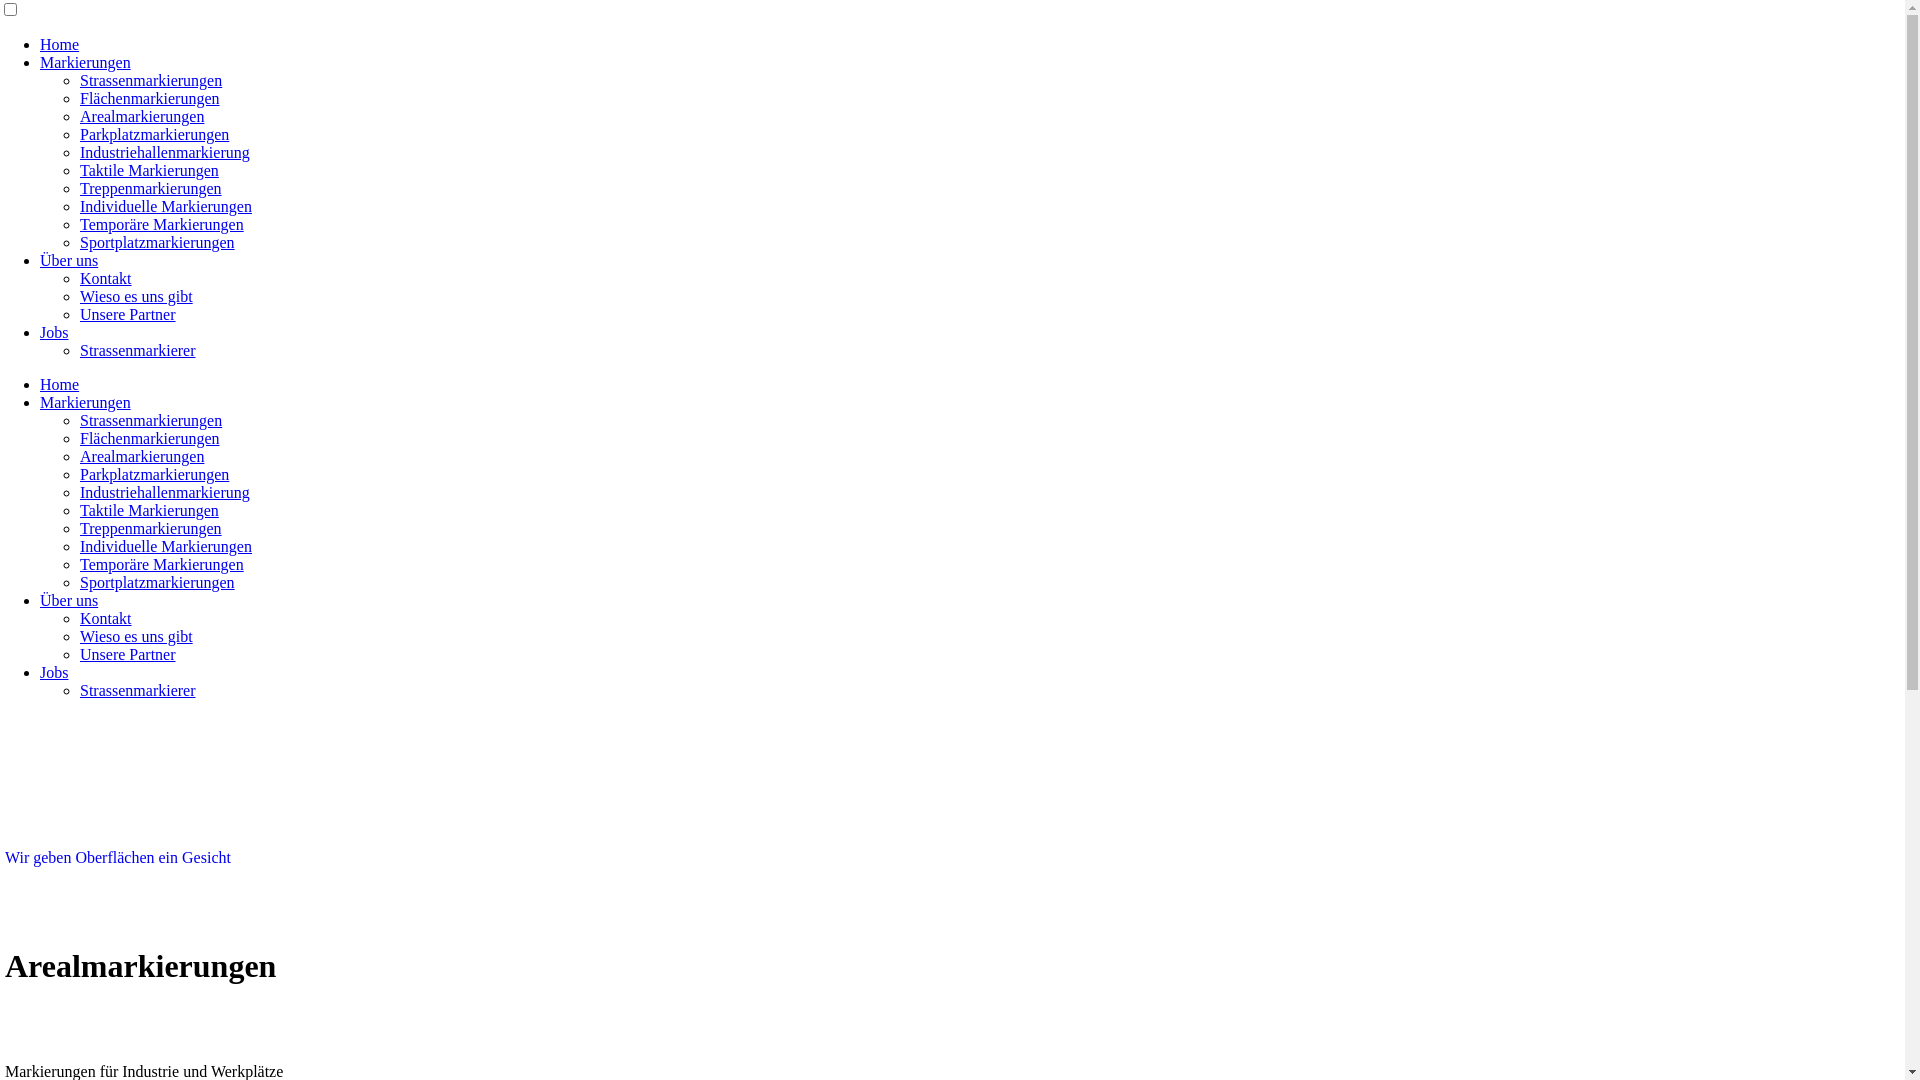 The image size is (1920, 1080). Describe the element at coordinates (165, 152) in the screenshot. I see `Industriehallenmarkierung` at that location.